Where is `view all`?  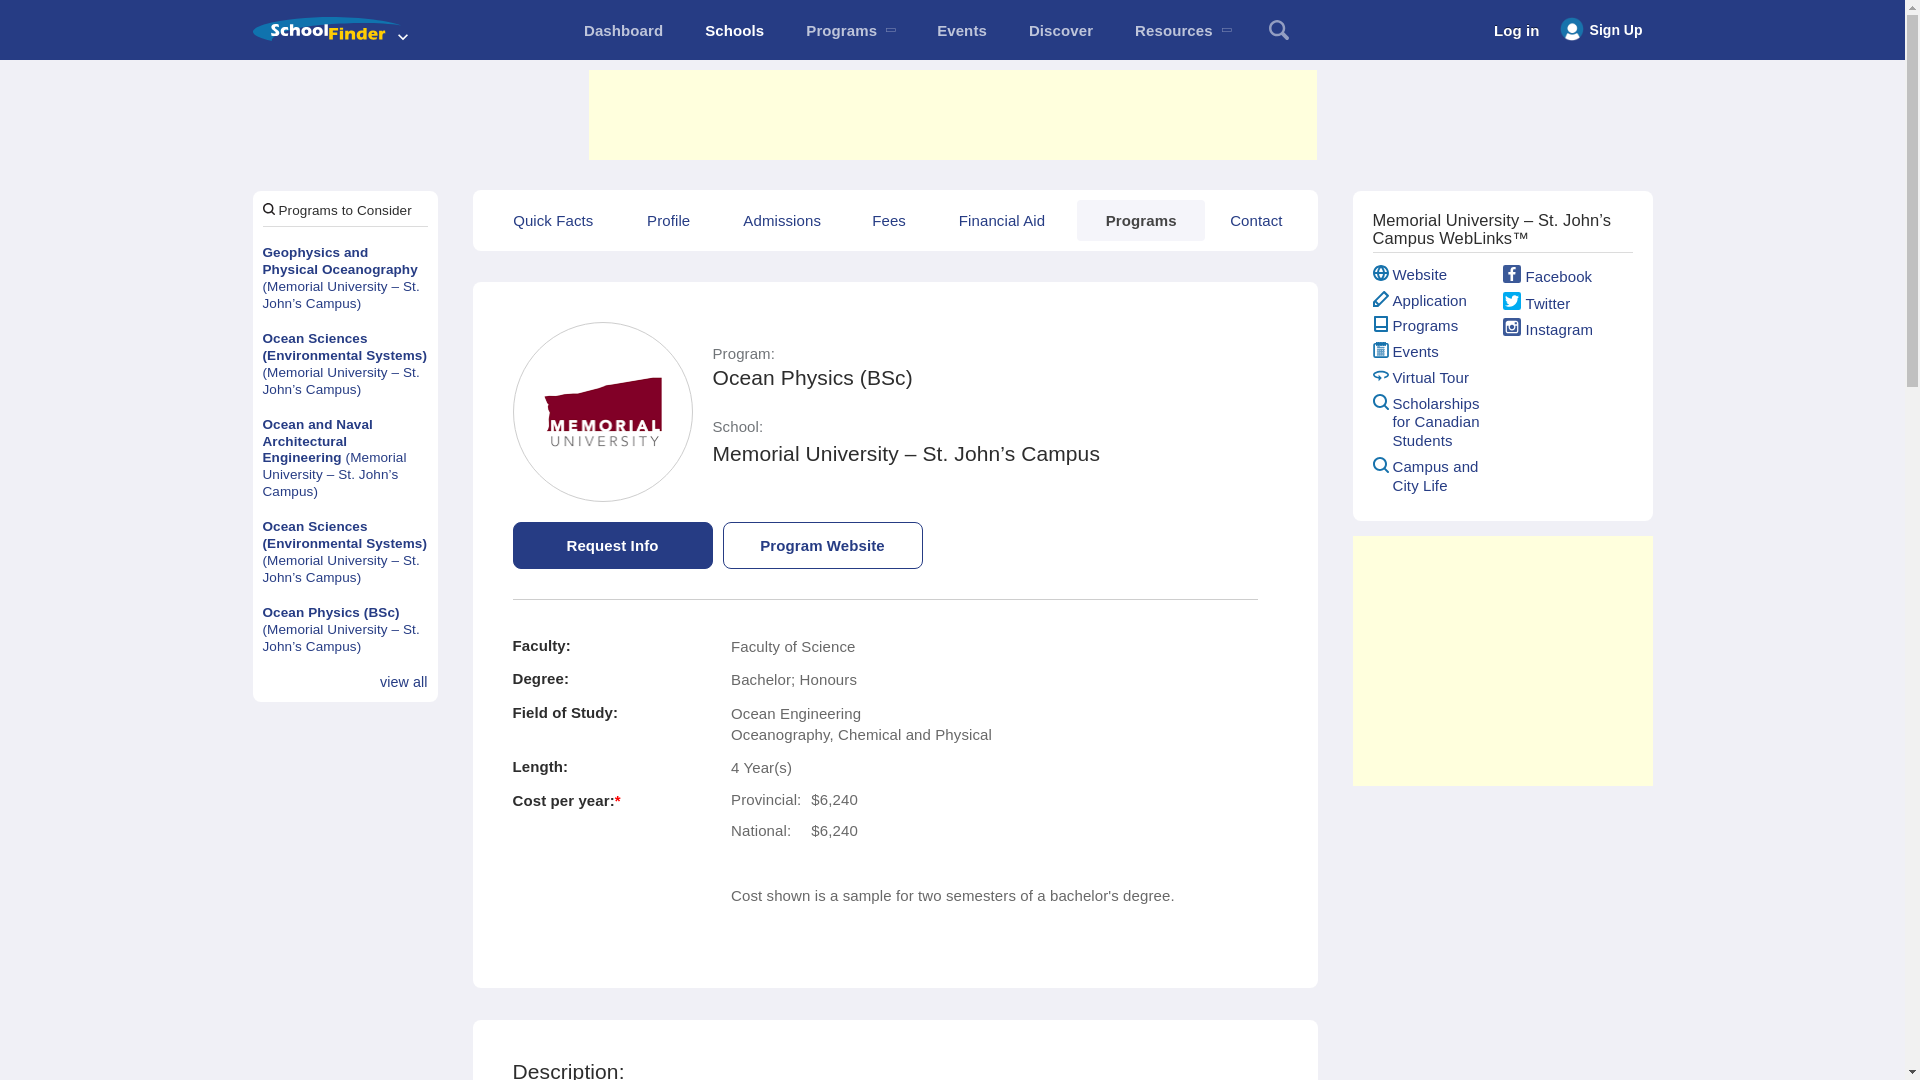 view all is located at coordinates (404, 682).